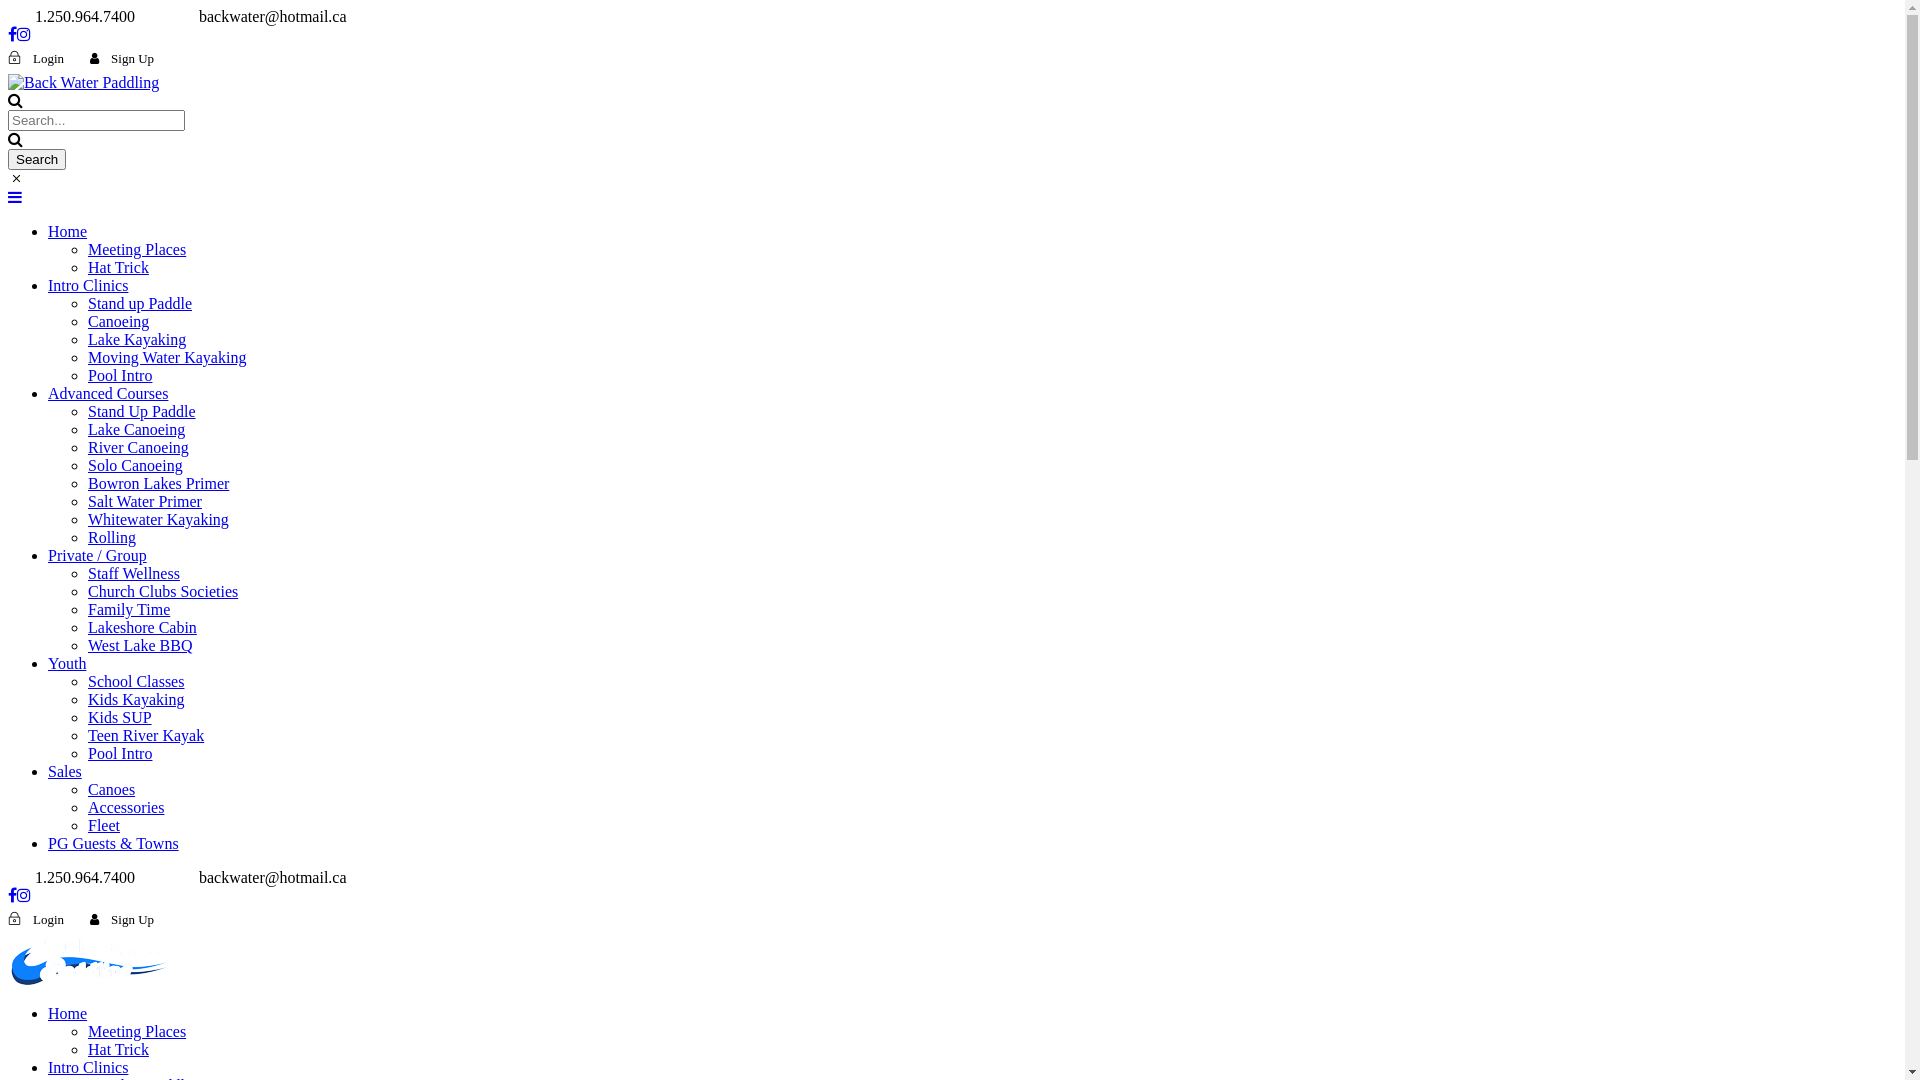  I want to click on Whitewater Kayaking, so click(158, 520).